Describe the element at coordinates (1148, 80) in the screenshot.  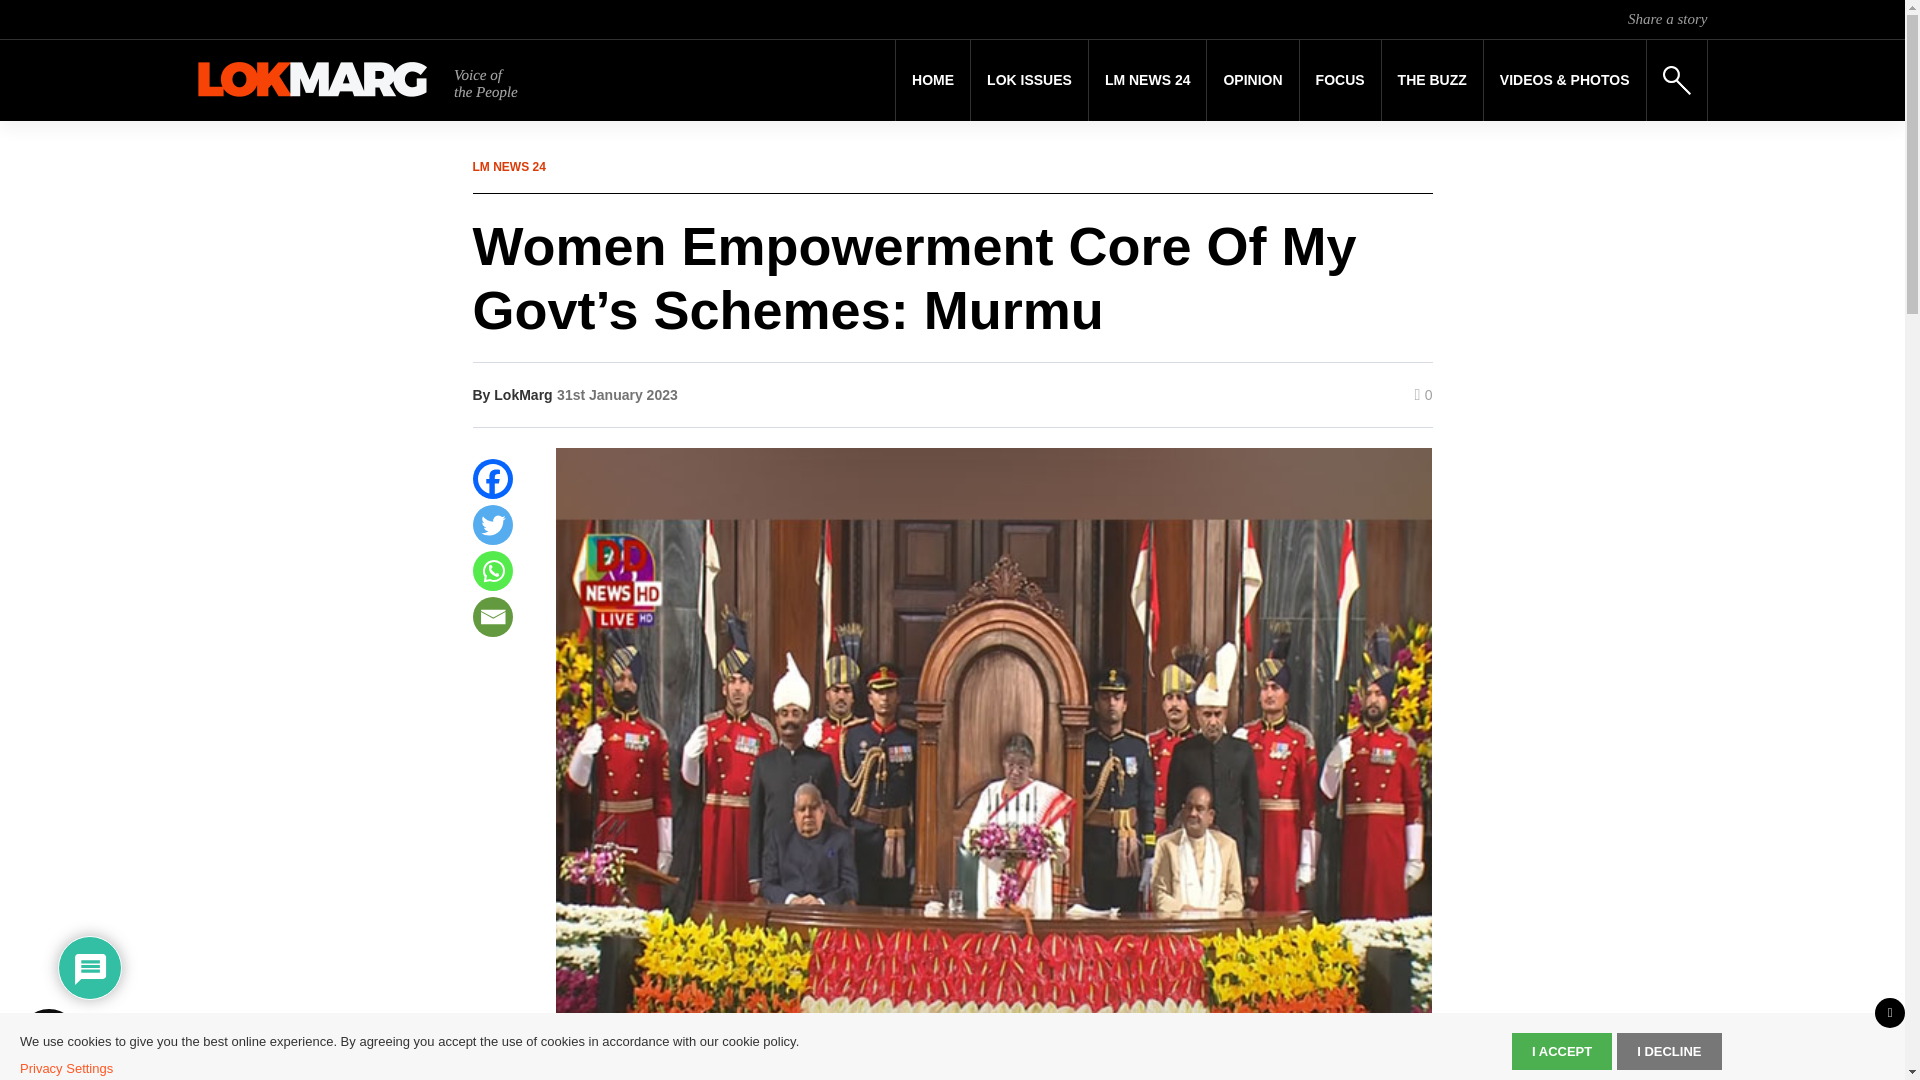
I see `LM NEWS 24` at that location.